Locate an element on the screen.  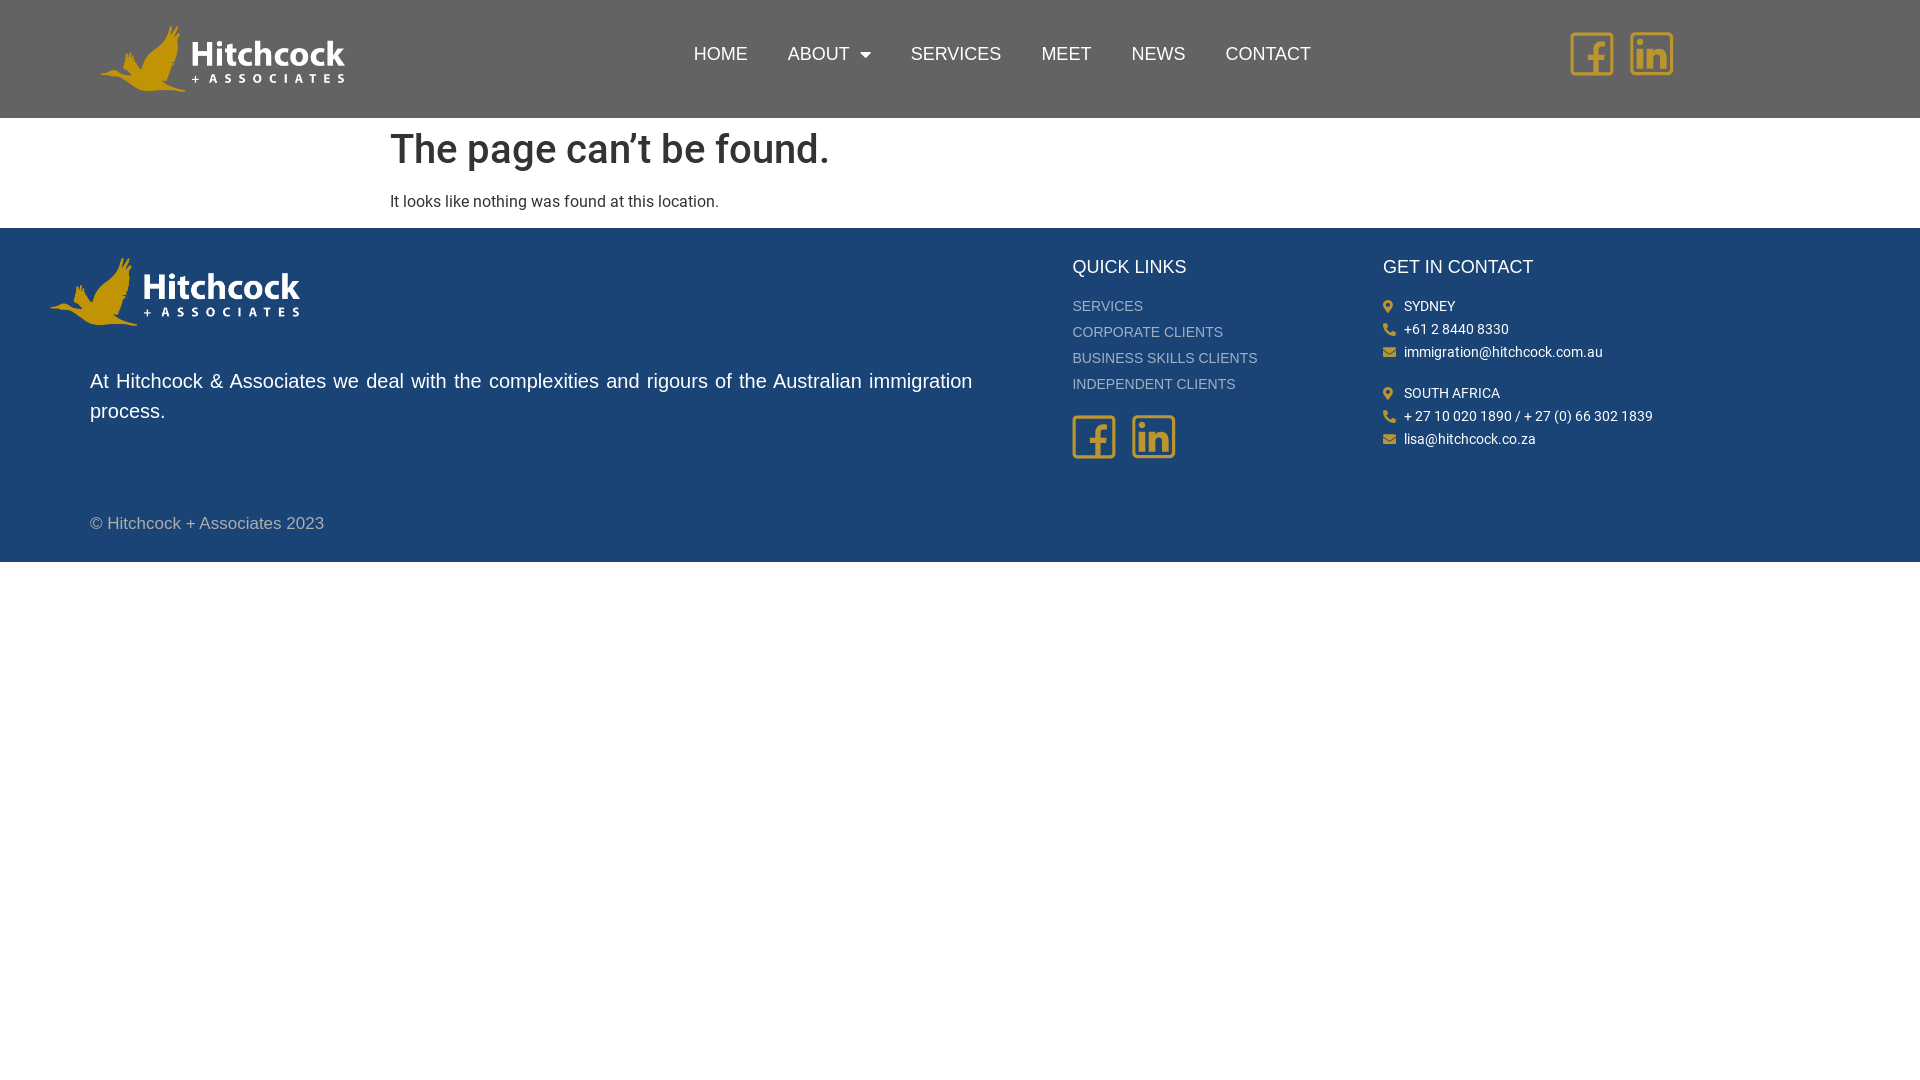
SERVICES is located at coordinates (956, 54).